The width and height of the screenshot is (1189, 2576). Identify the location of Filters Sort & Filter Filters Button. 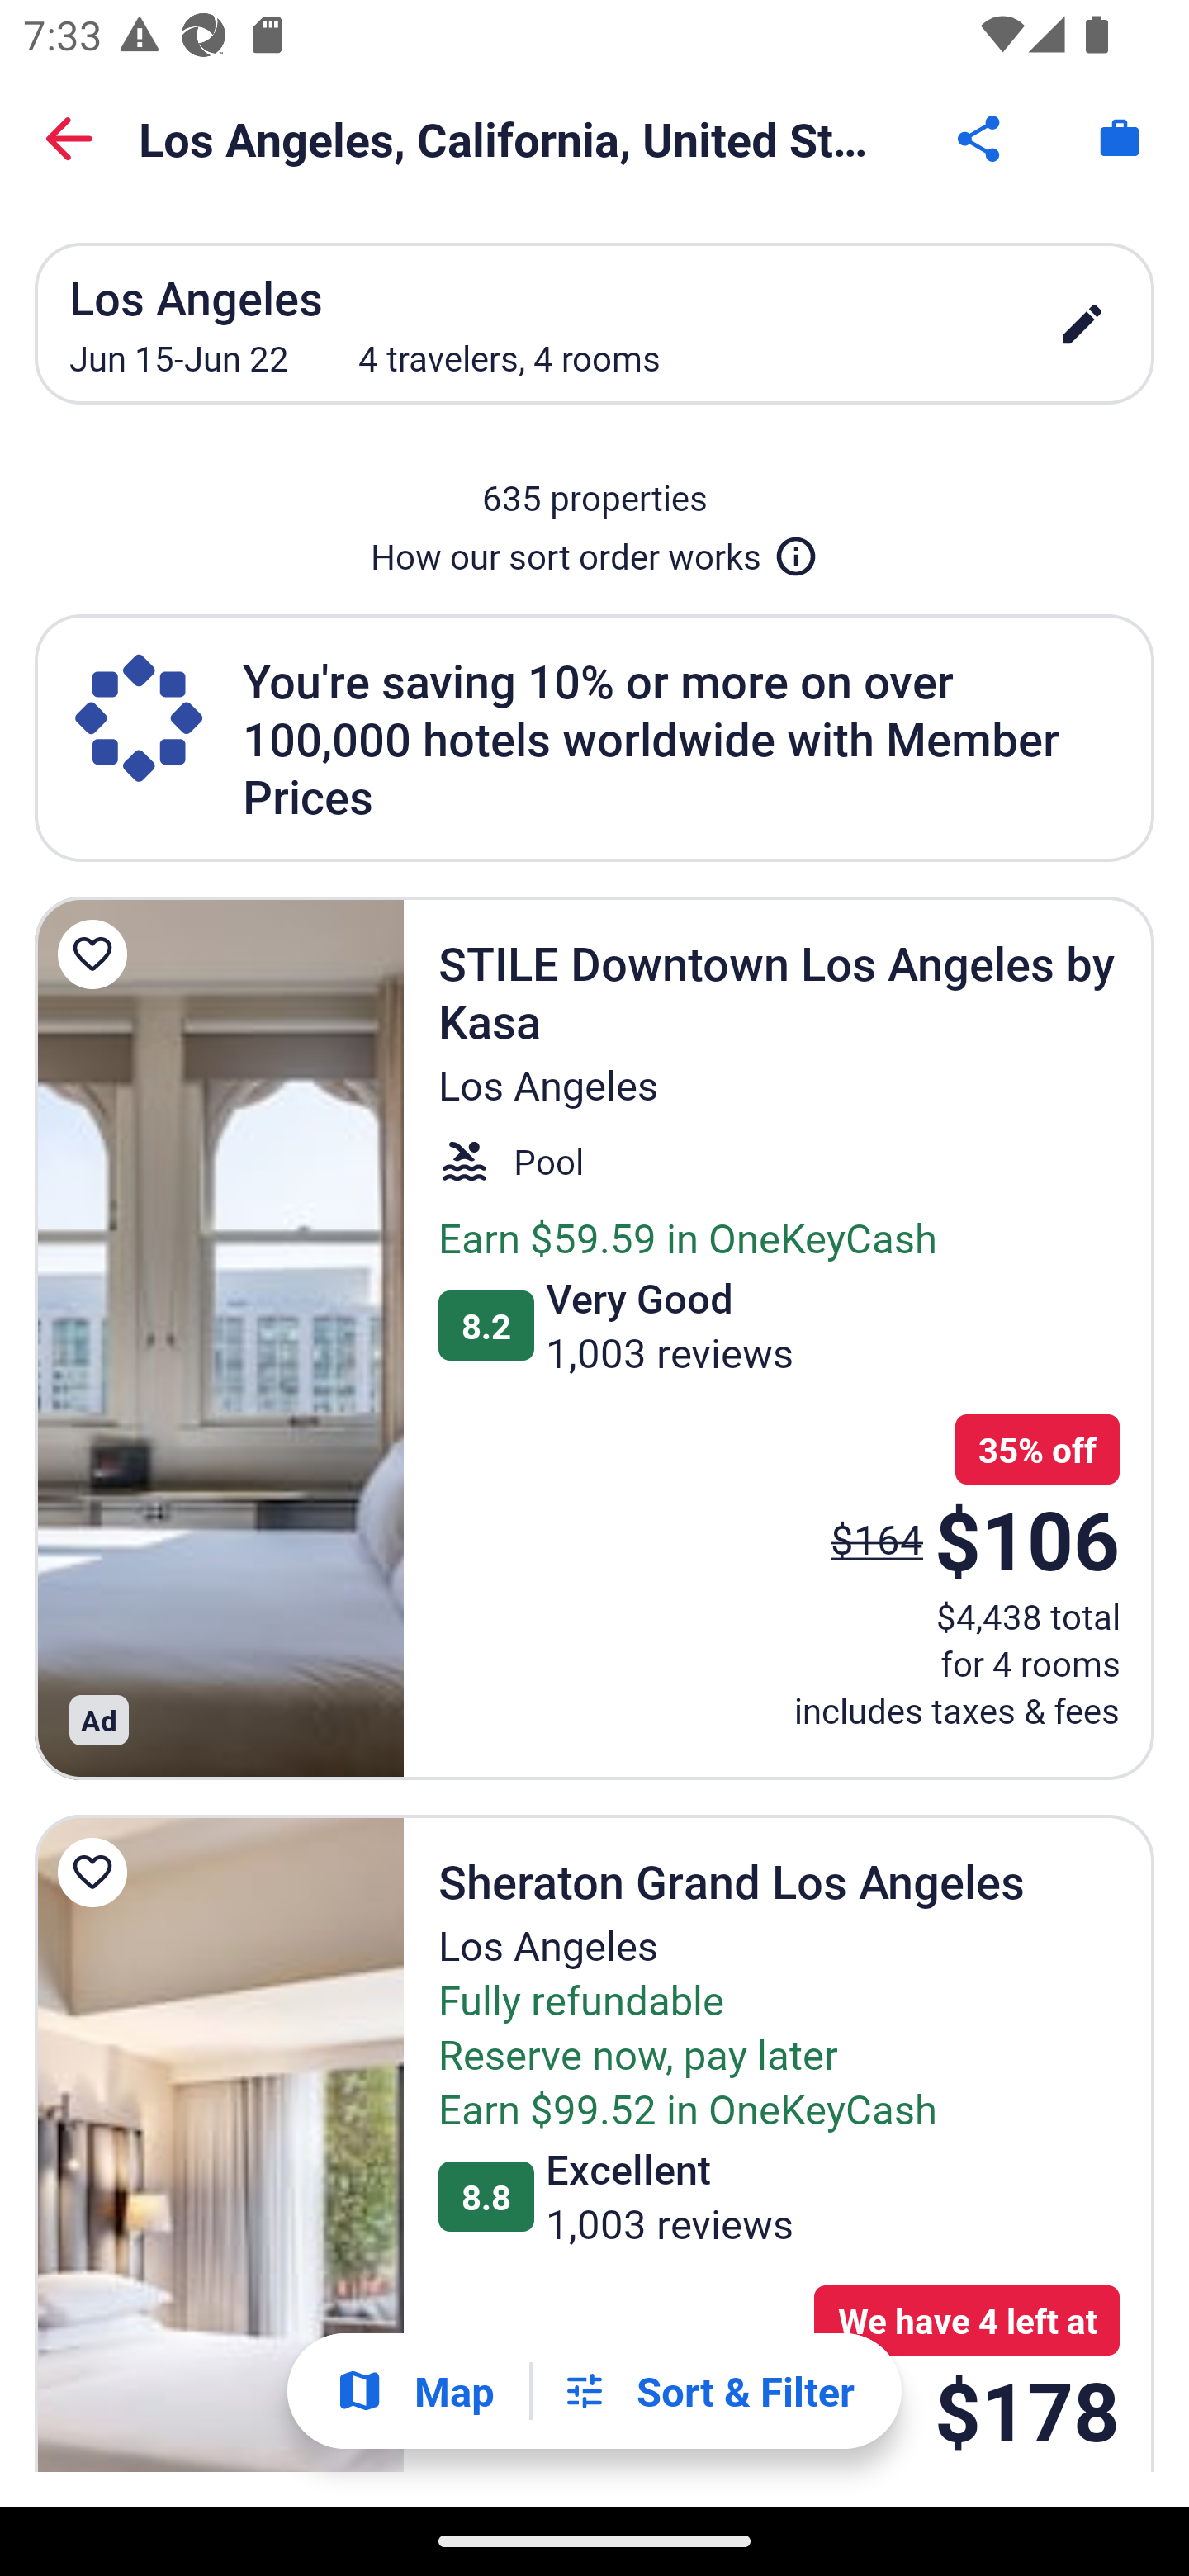
(708, 2391).